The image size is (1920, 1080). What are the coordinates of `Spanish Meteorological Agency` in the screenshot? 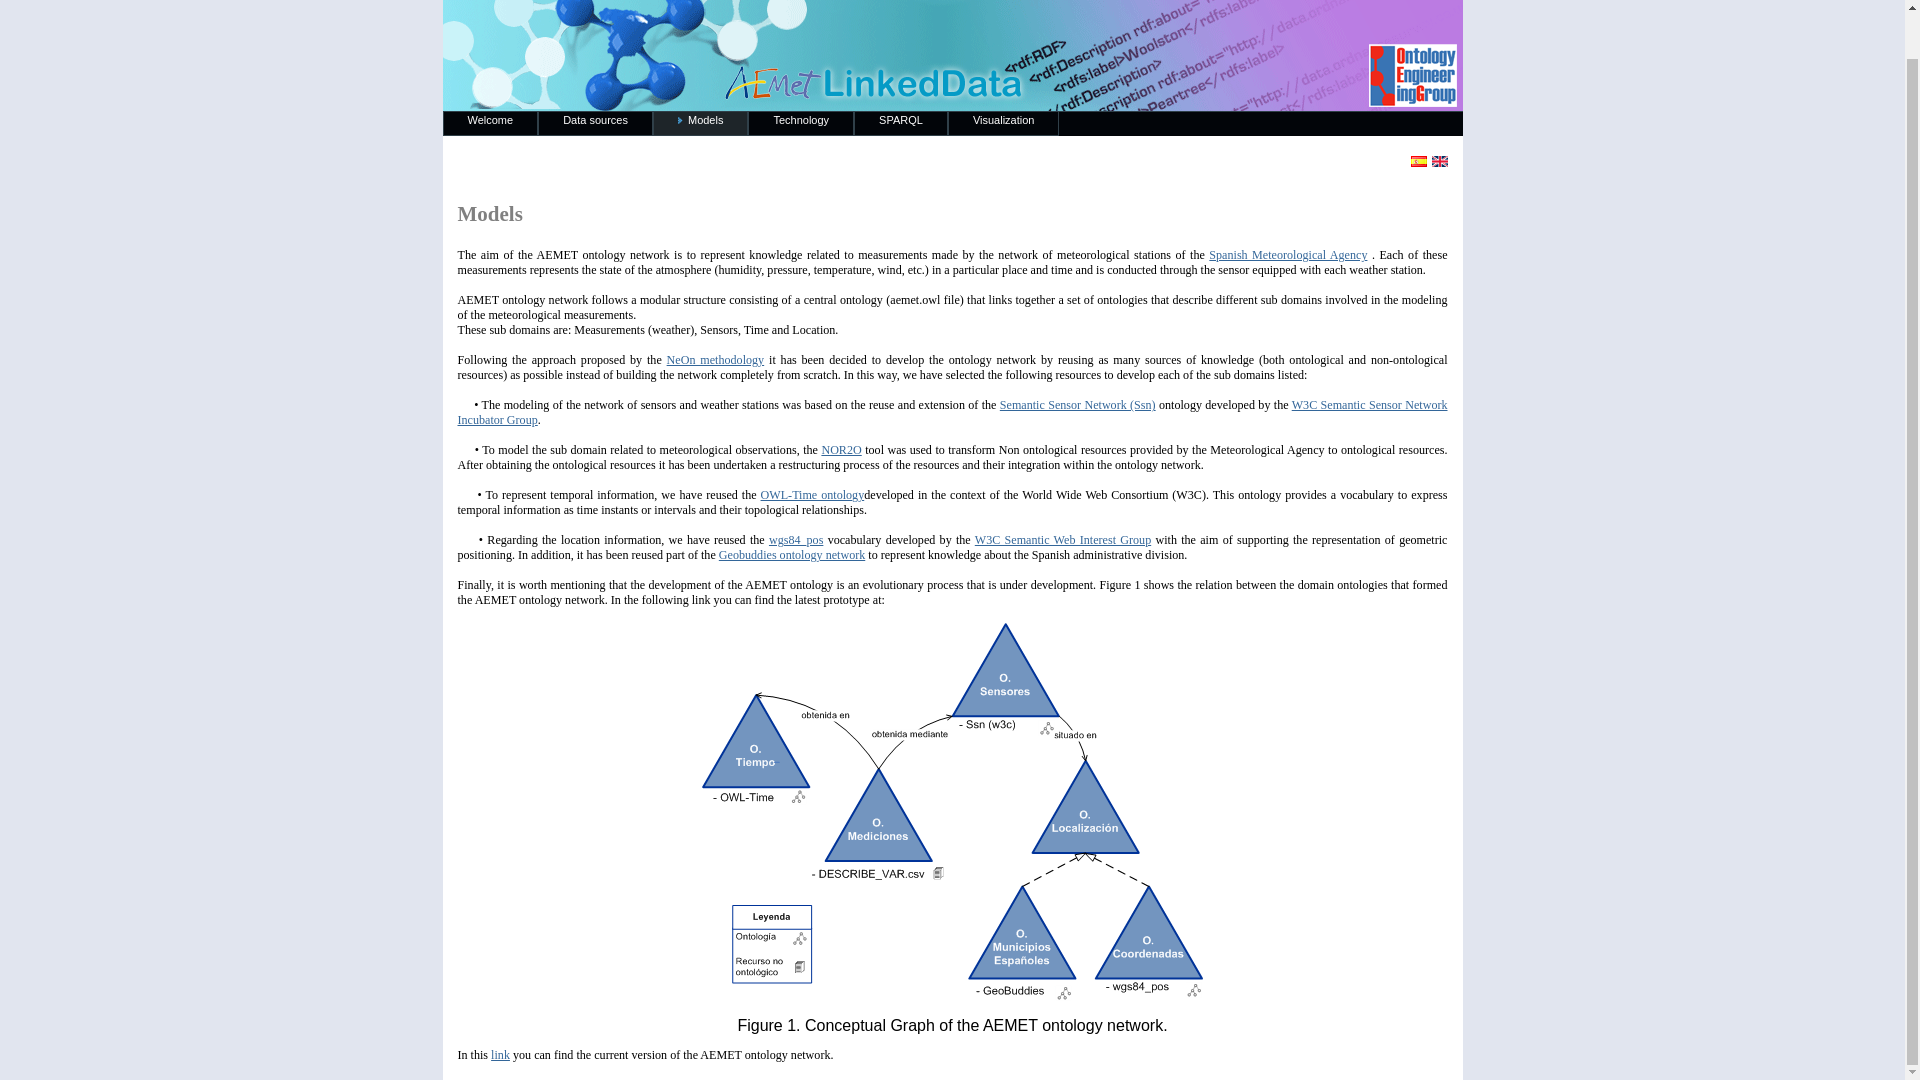 It's located at (1288, 255).